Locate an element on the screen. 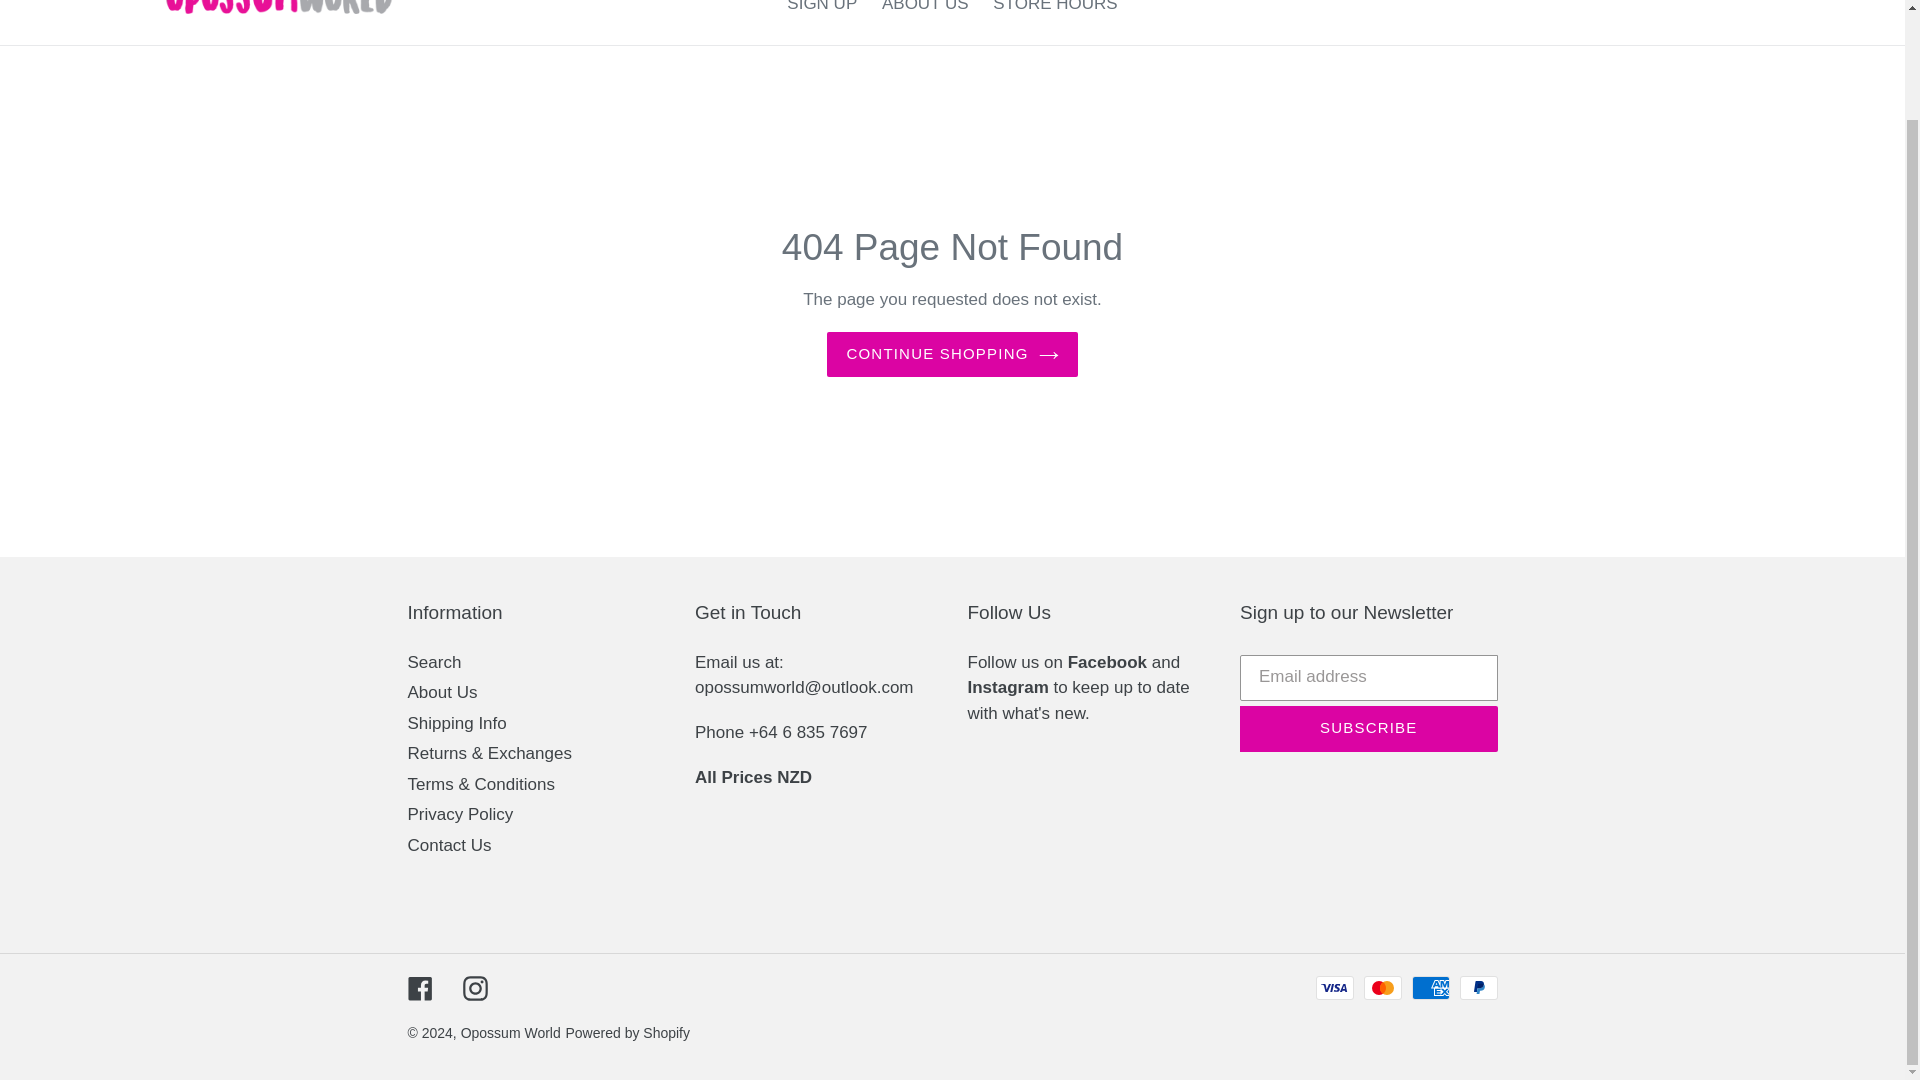 This screenshot has height=1080, width=1920. SIGN UP is located at coordinates (822, 10).